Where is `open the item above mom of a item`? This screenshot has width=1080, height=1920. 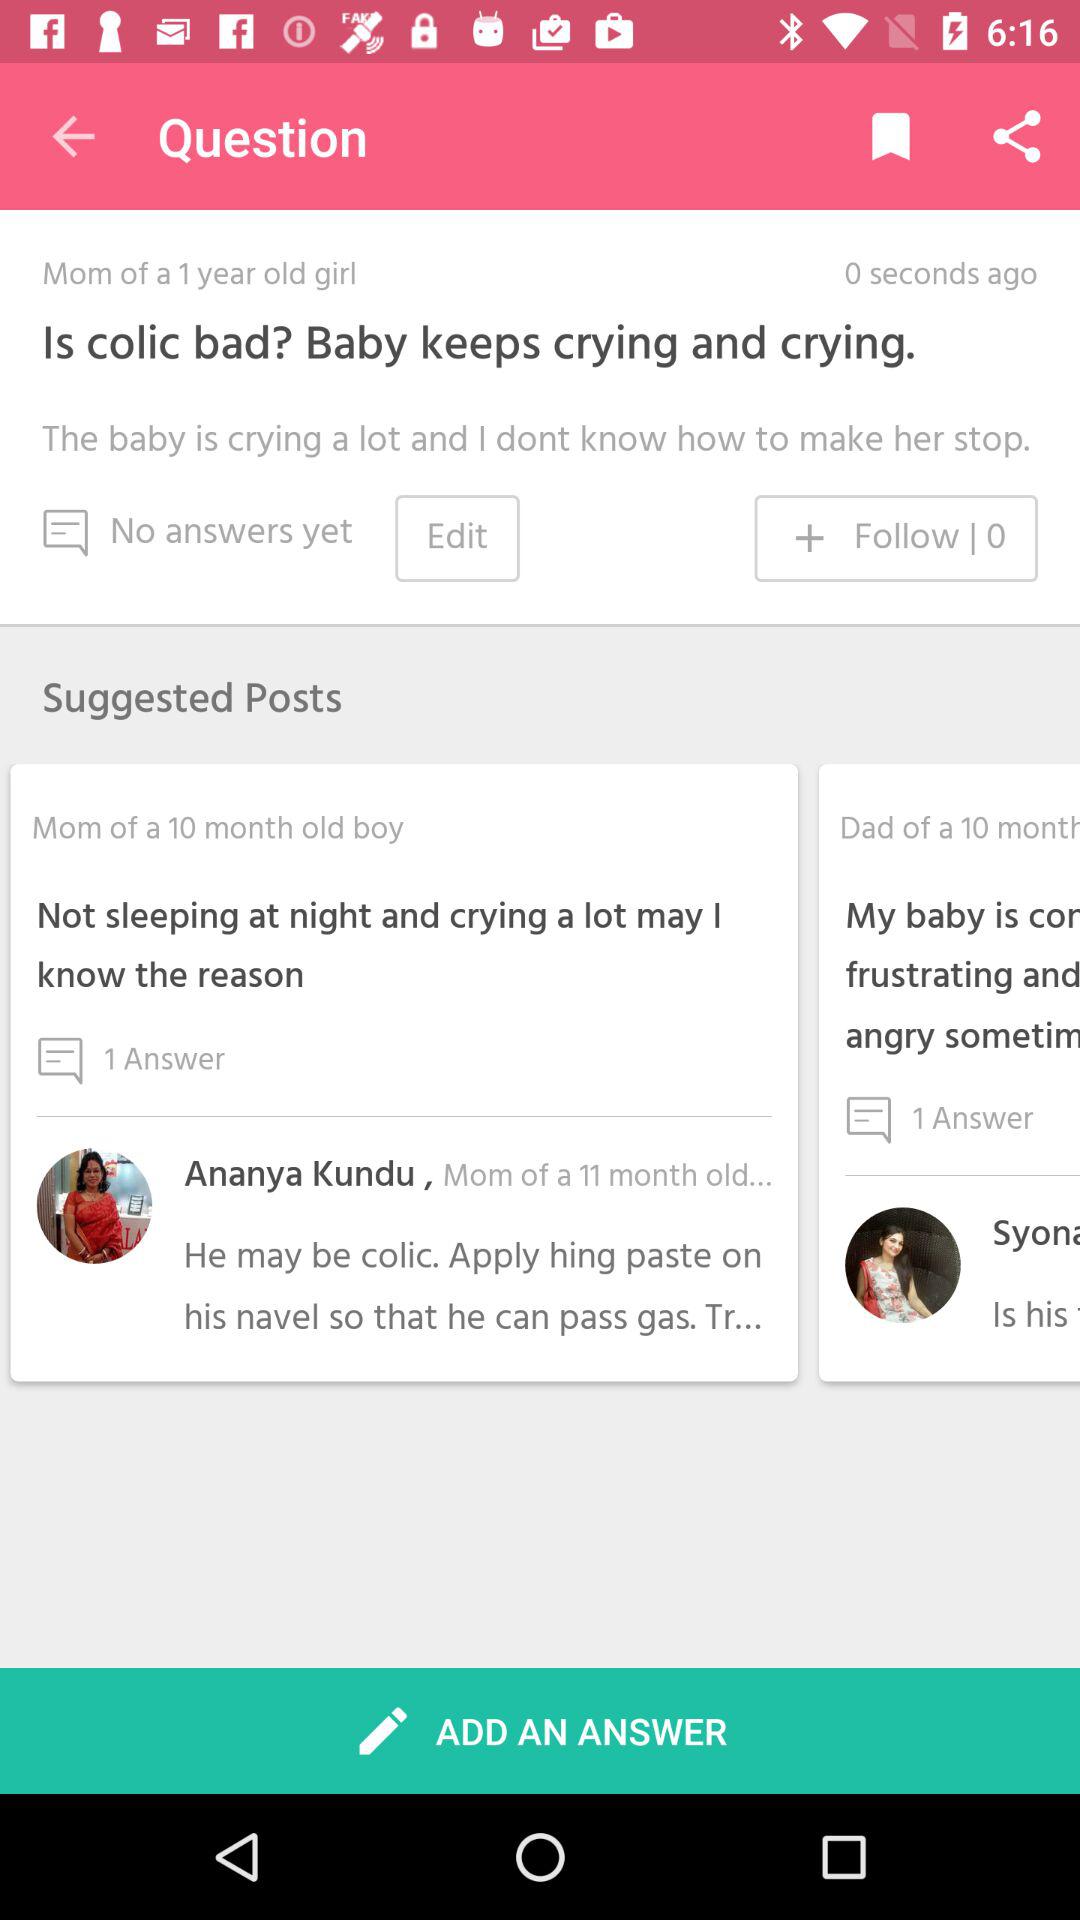 open the item above mom of a item is located at coordinates (73, 136).